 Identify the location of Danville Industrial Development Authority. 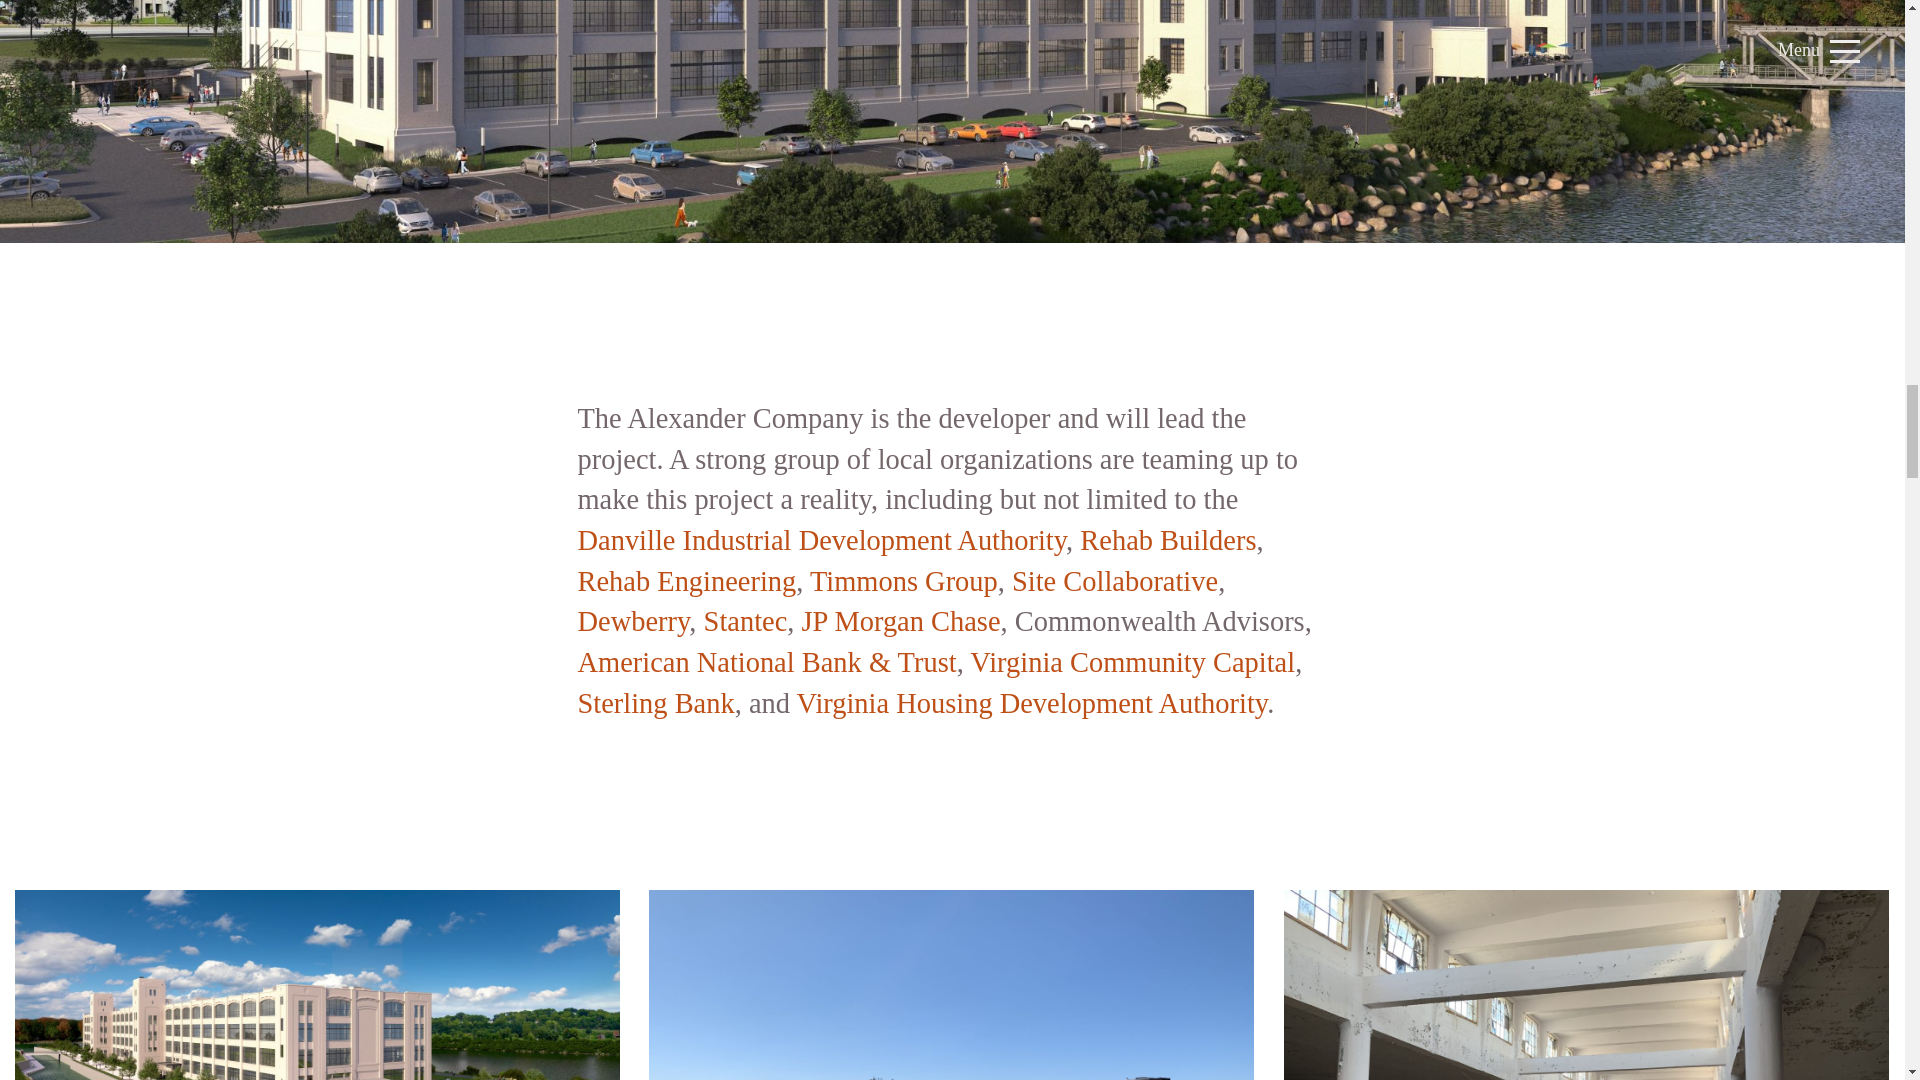
(822, 540).